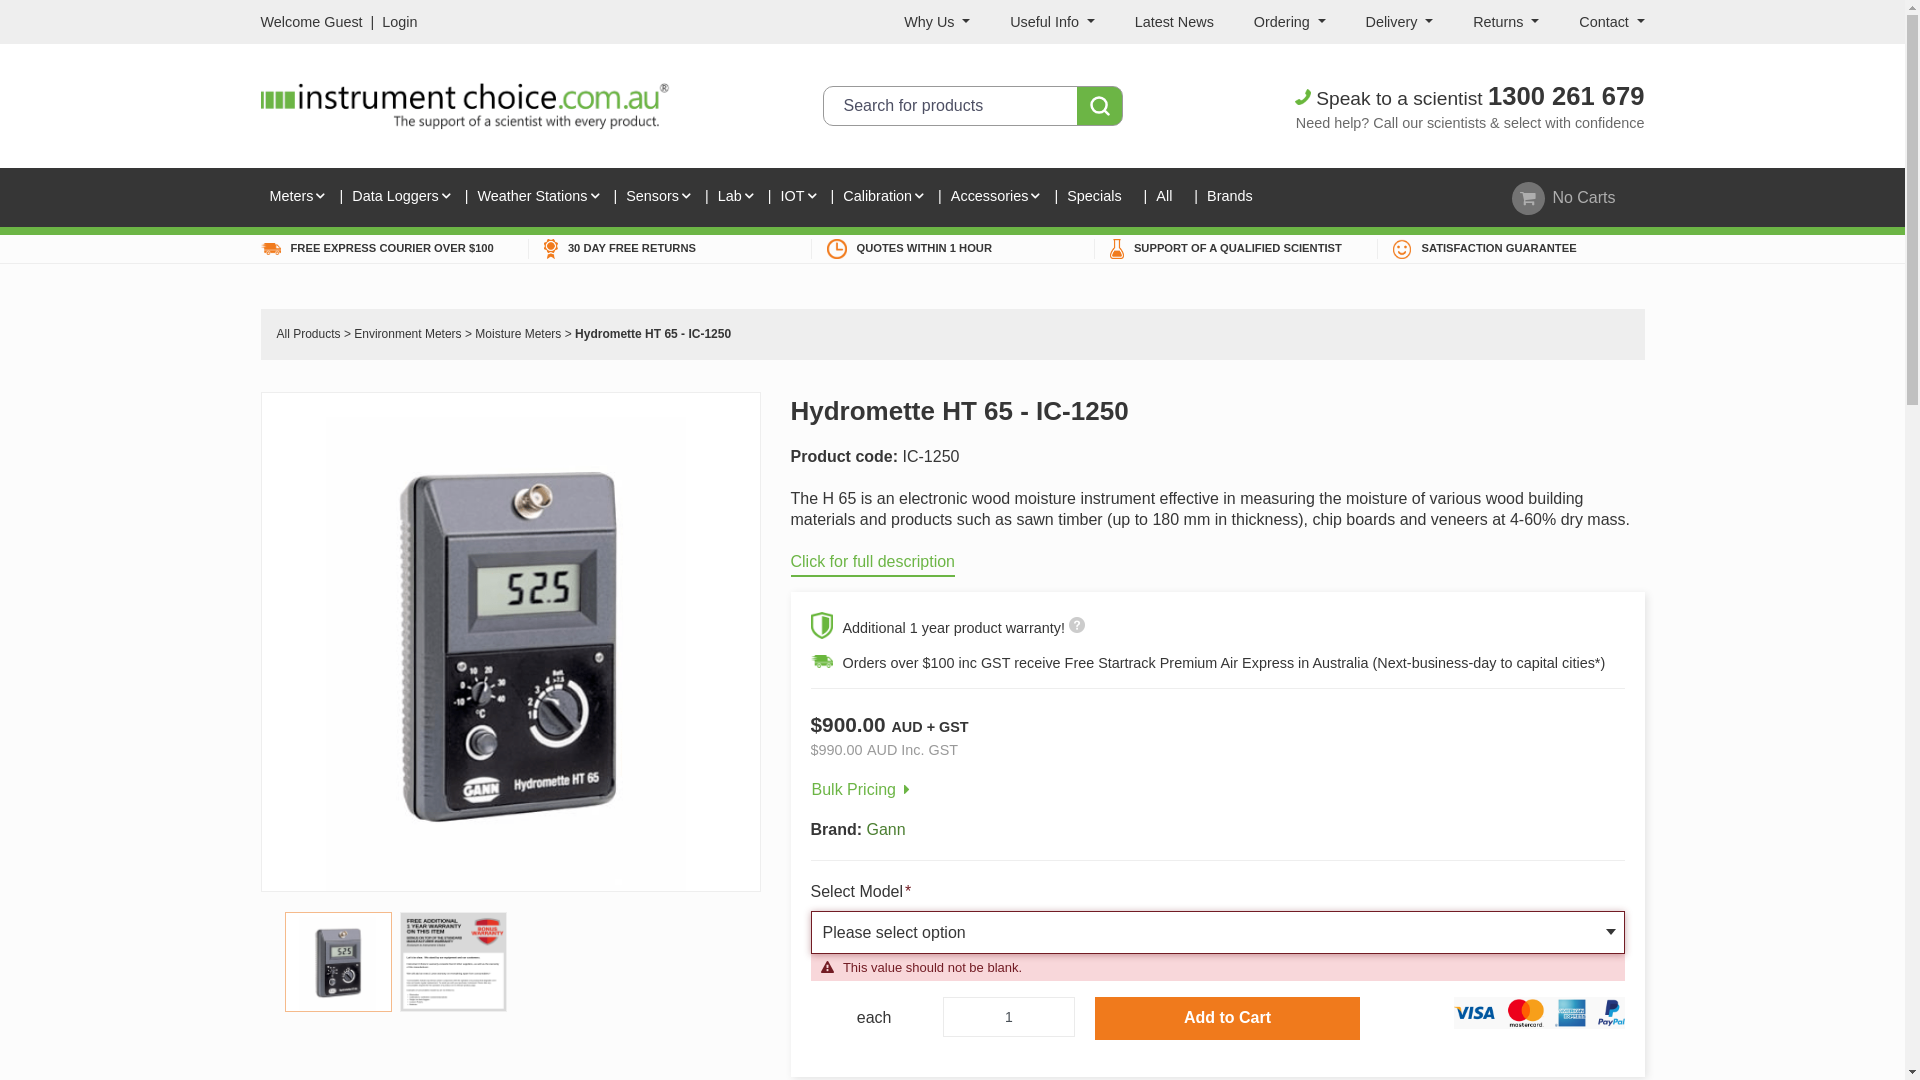 Image resolution: width=1920 pixels, height=1080 pixels. Describe the element at coordinates (798, 198) in the screenshot. I see `IOT` at that location.